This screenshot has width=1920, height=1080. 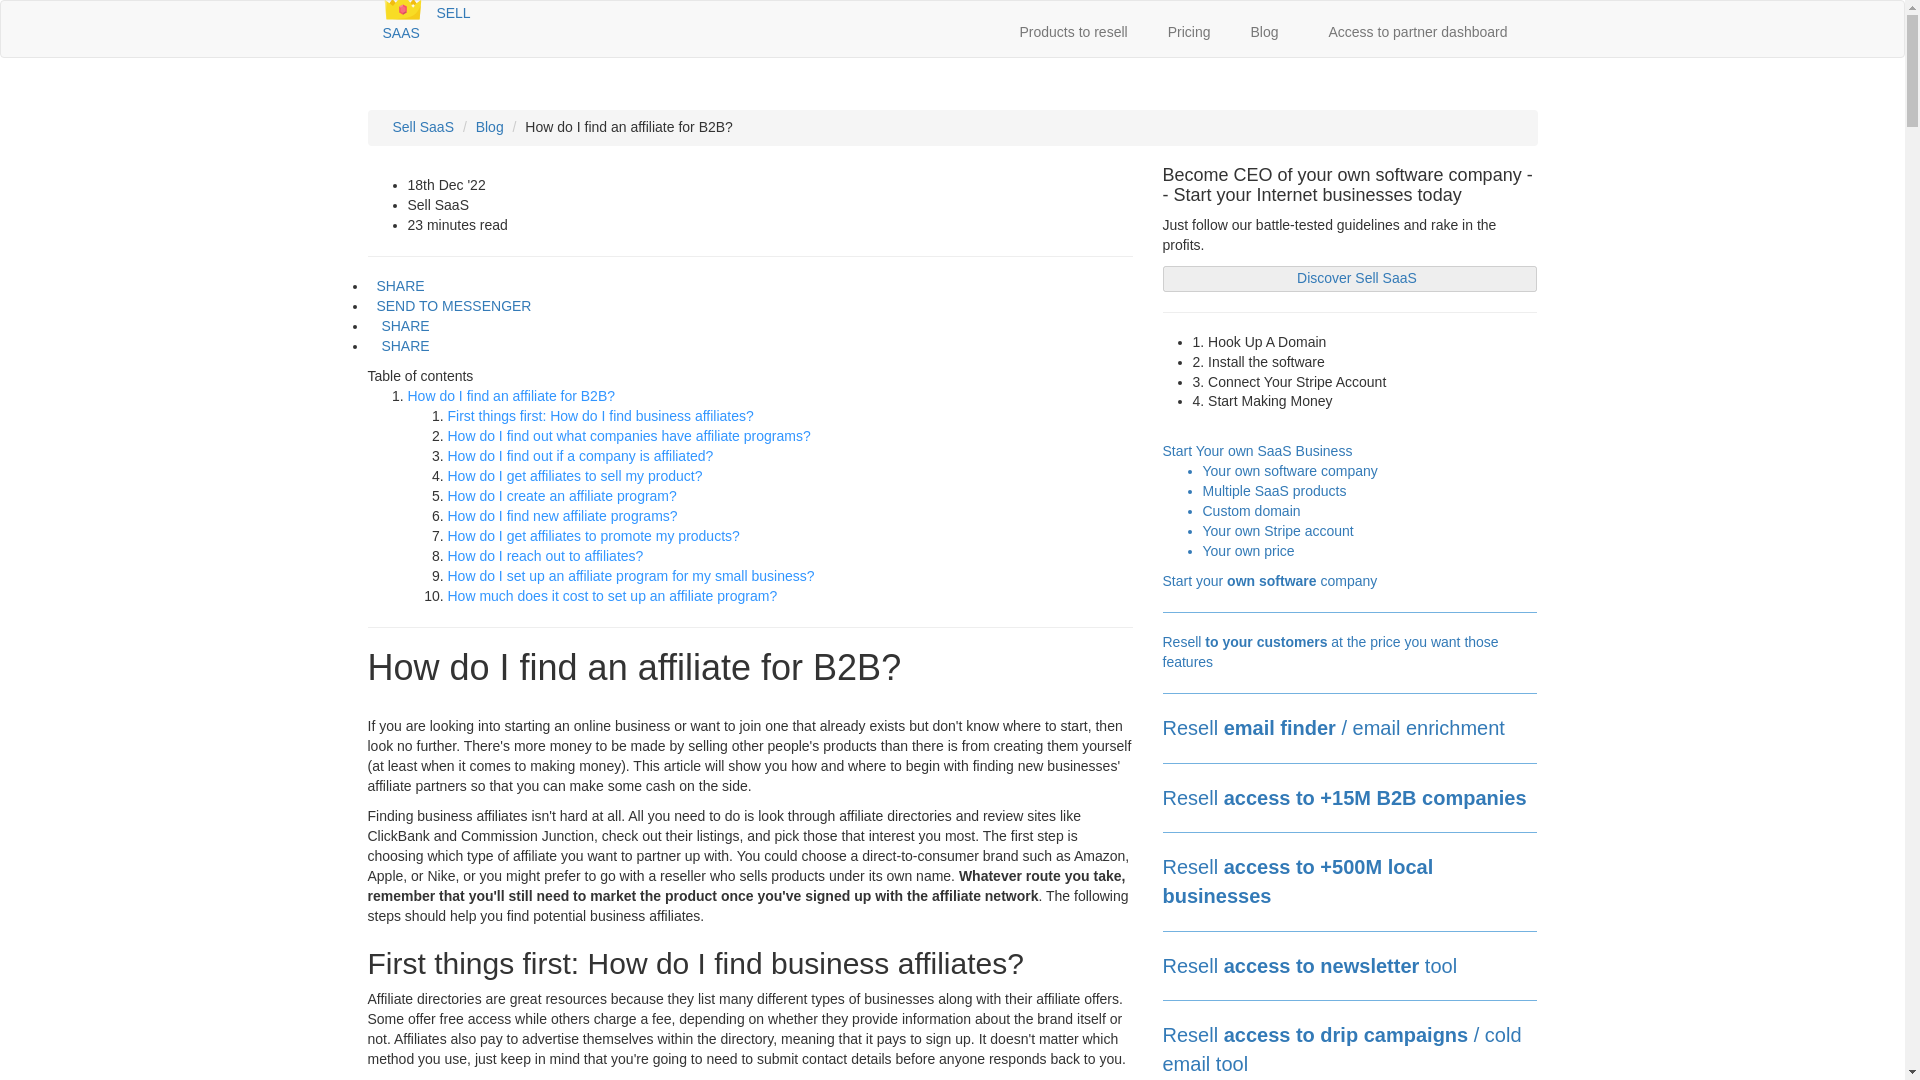 What do you see at coordinates (512, 395) in the screenshot?
I see `How do I find an affiliate for B2B?` at bounding box center [512, 395].